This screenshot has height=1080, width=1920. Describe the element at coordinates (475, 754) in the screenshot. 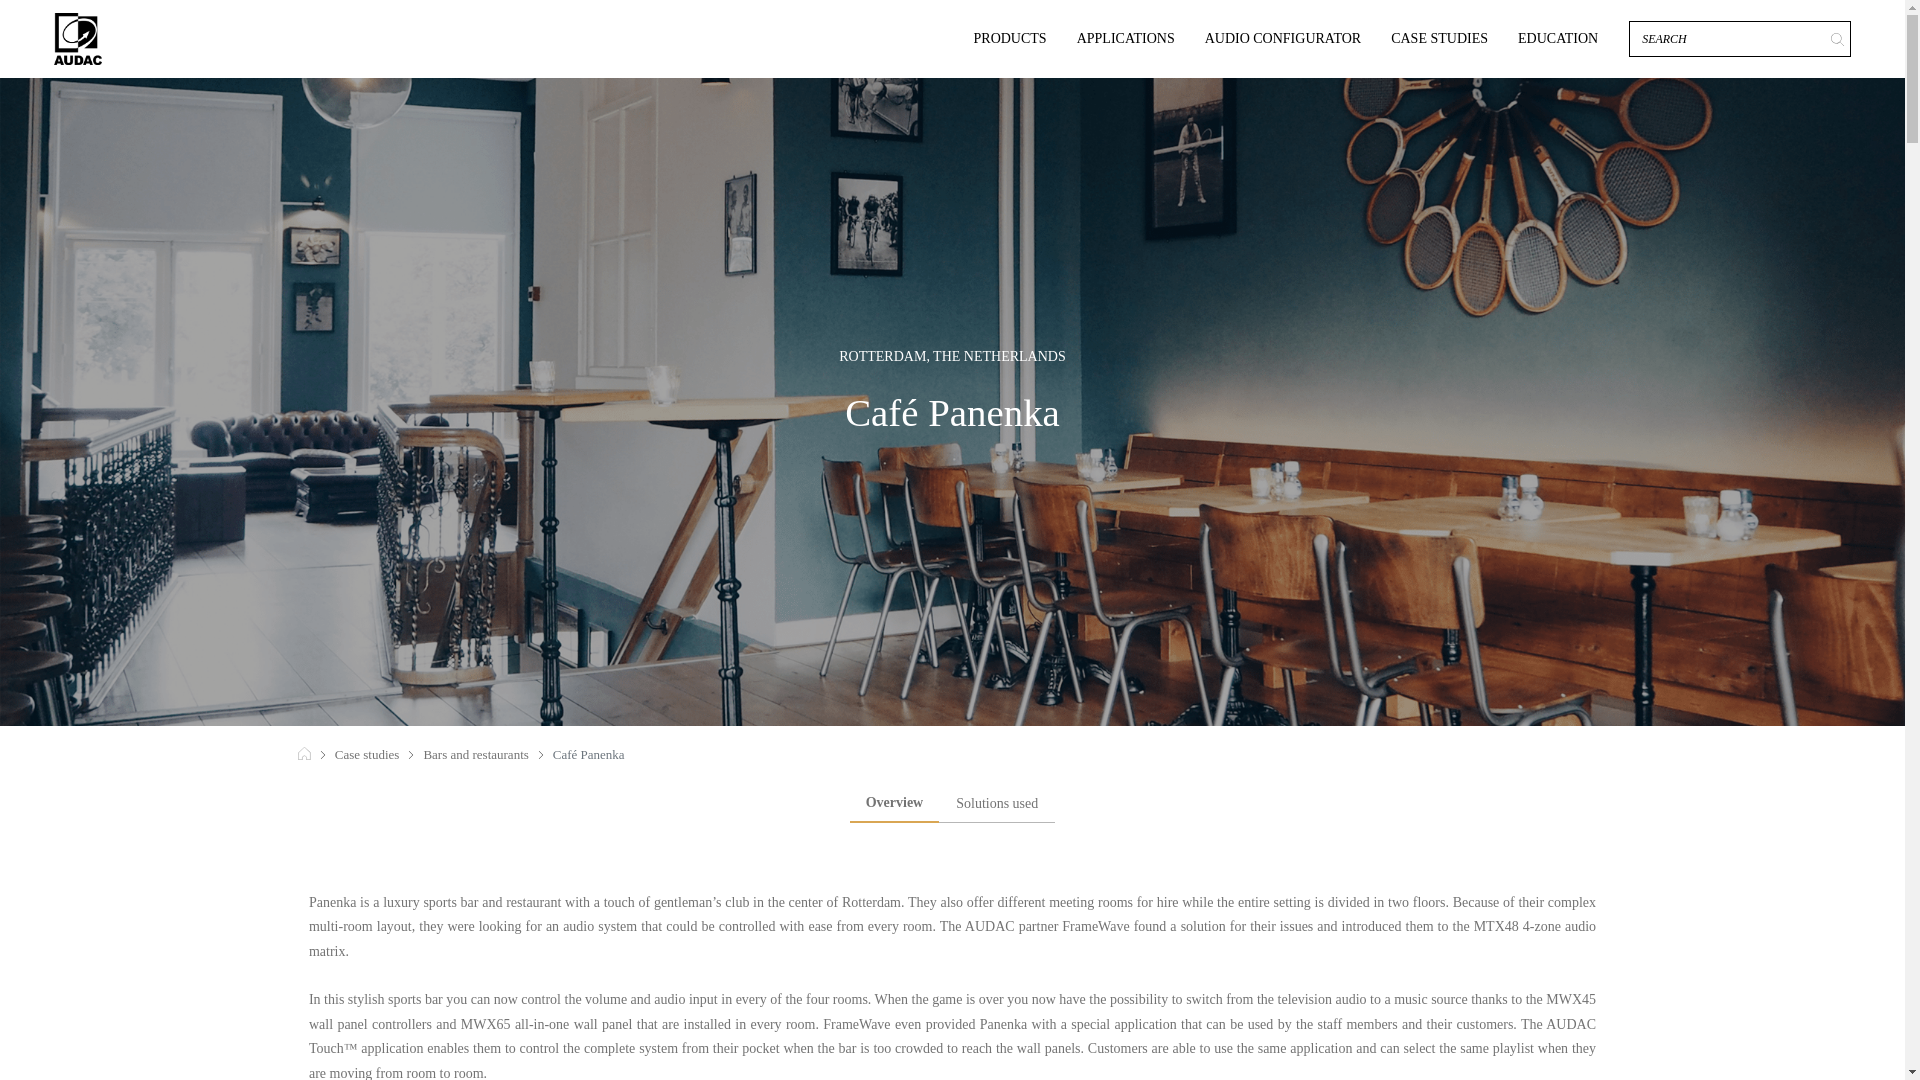

I see `Bars and restaurants` at that location.